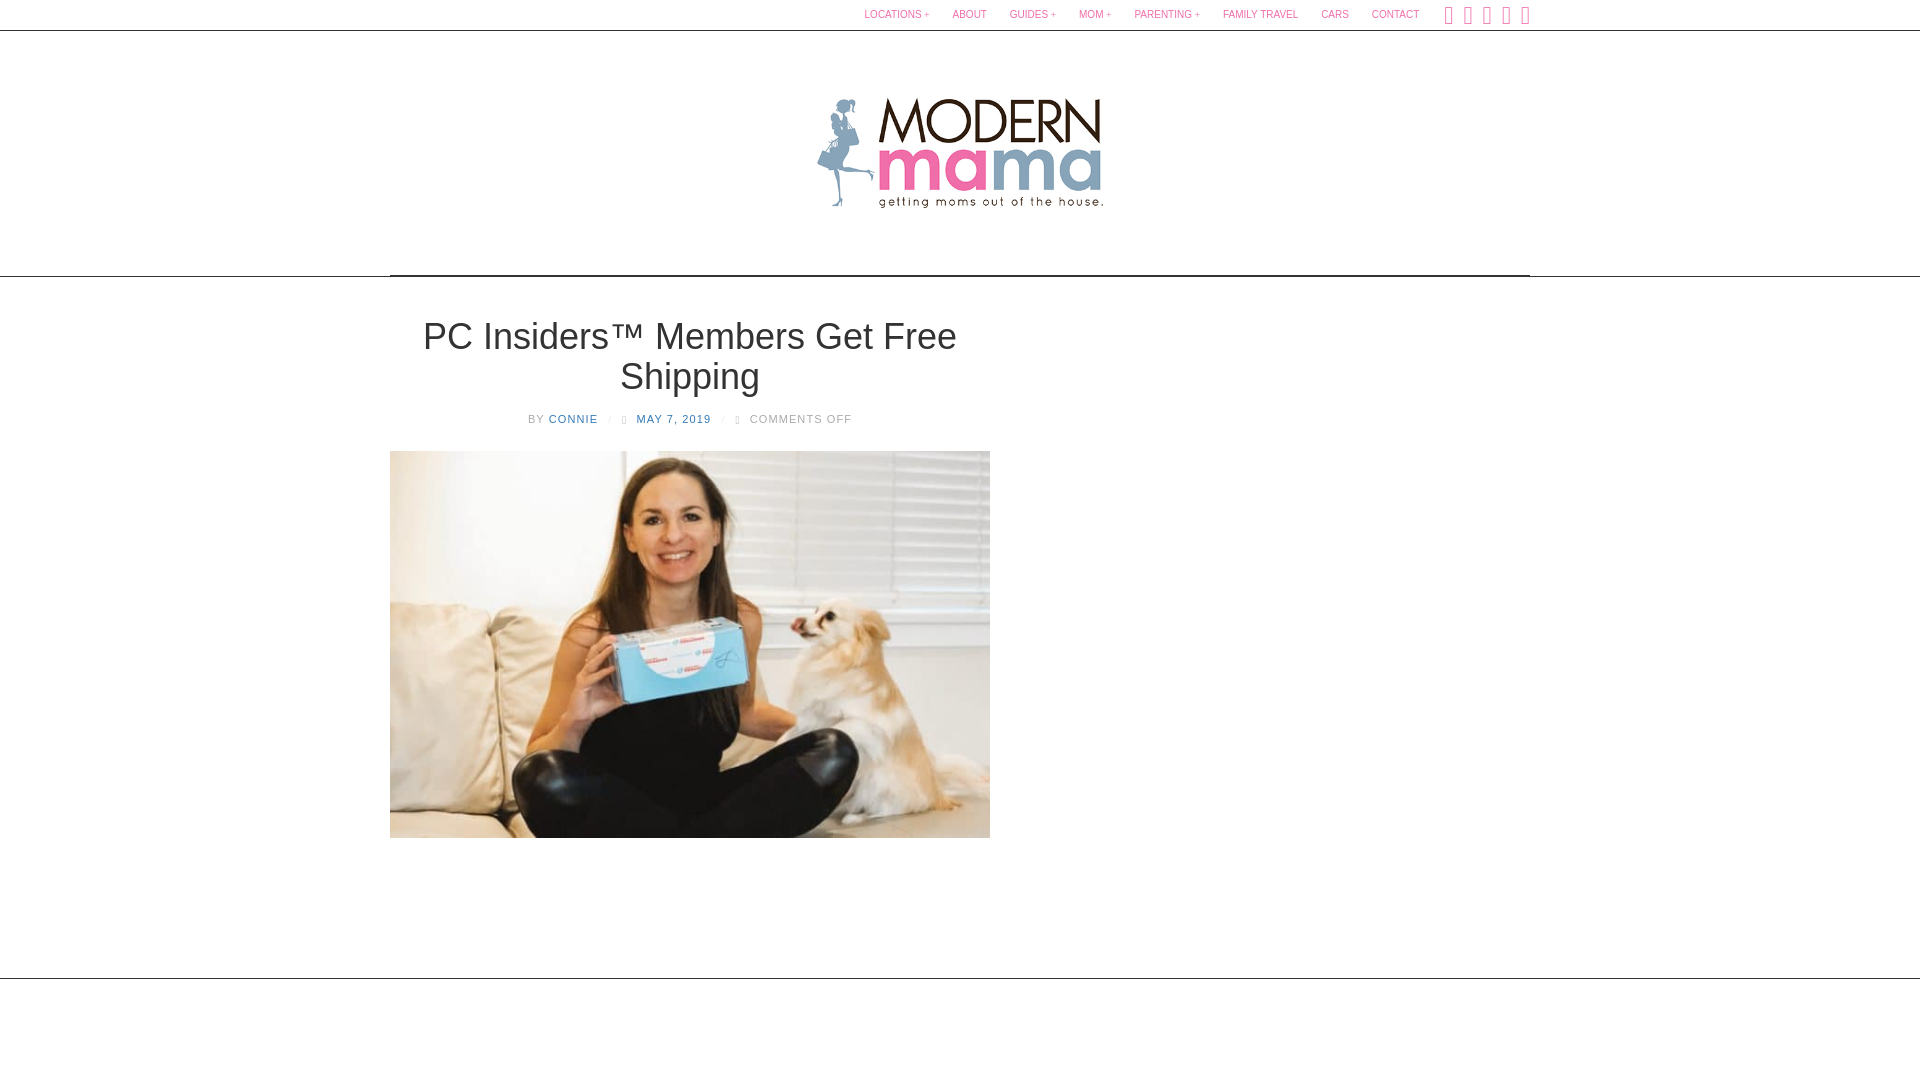 The height and width of the screenshot is (1080, 1920). Describe the element at coordinates (1166, 15) in the screenshot. I see `PARENTING` at that location.